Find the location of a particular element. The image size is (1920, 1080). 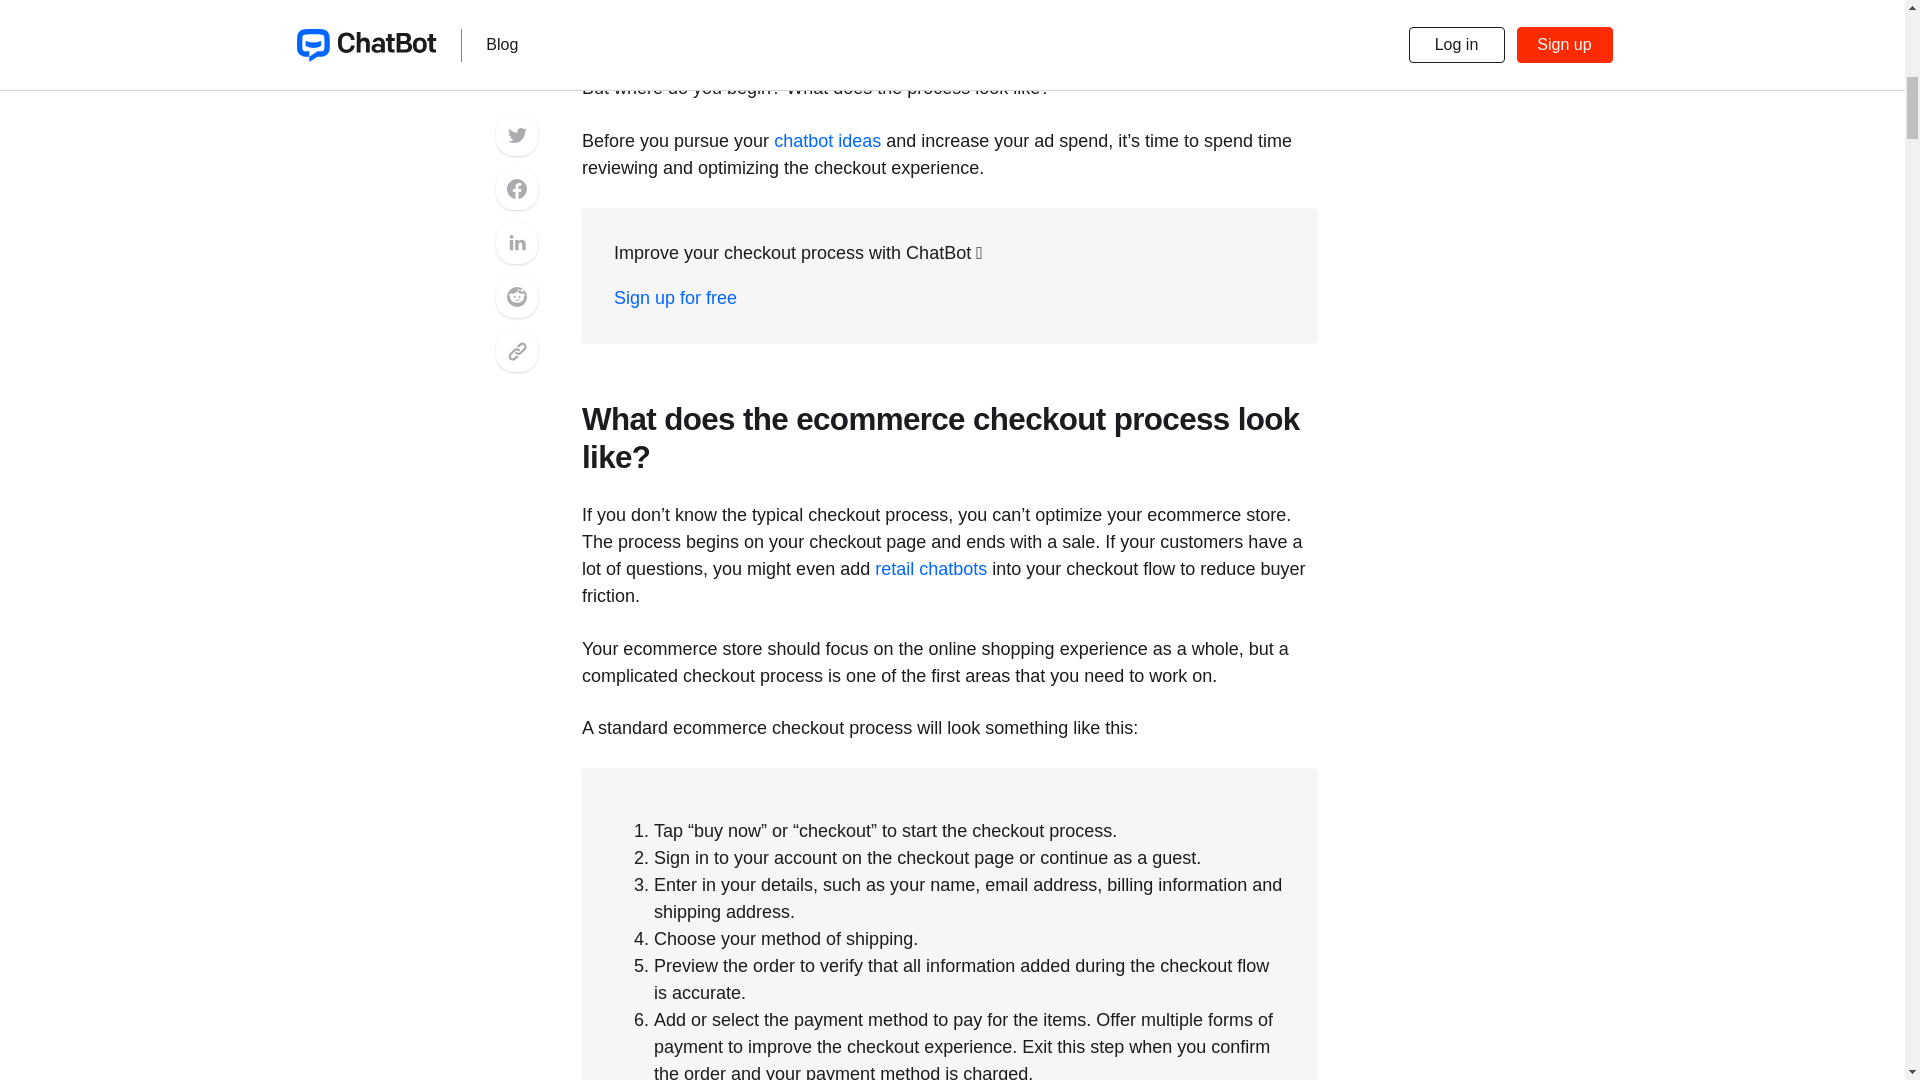

retail chatbots is located at coordinates (930, 568).